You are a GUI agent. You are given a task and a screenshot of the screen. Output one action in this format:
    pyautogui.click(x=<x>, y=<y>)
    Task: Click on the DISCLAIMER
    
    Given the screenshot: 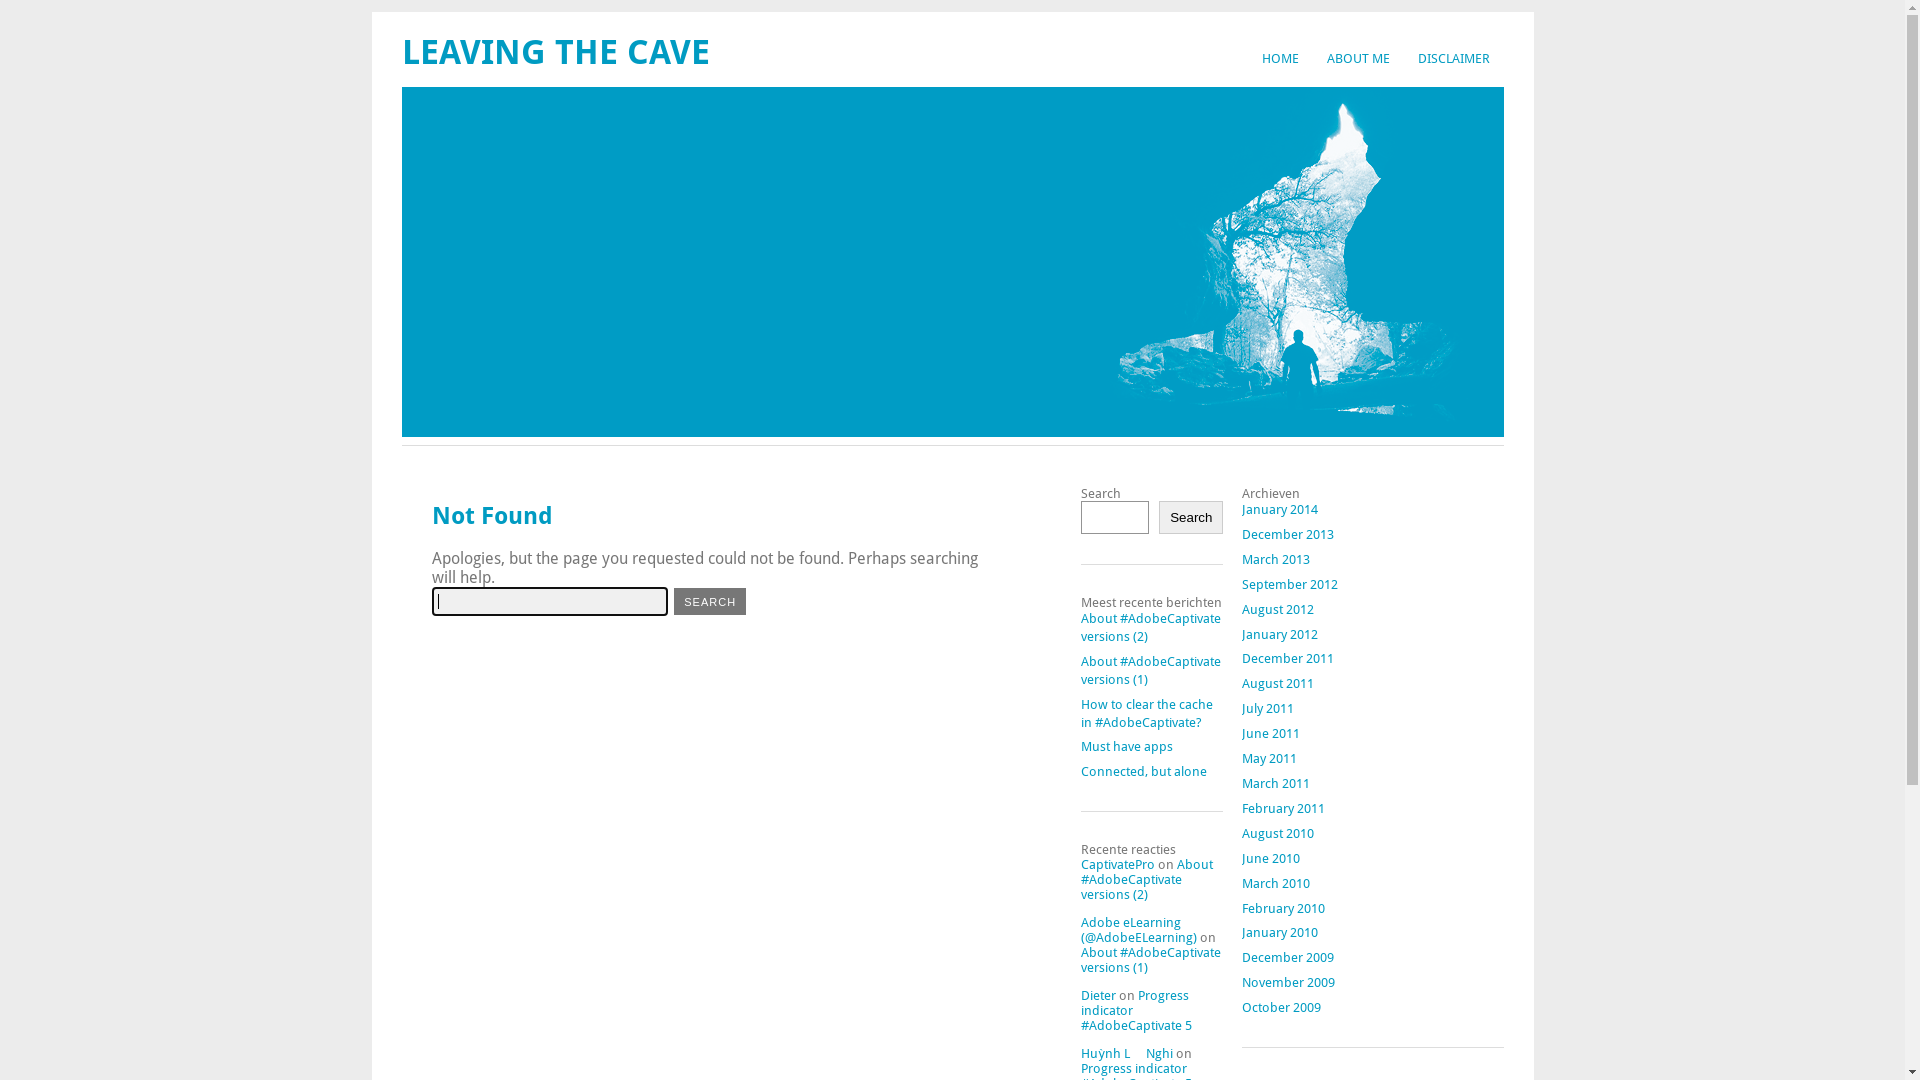 What is the action you would take?
    pyautogui.click(x=1454, y=58)
    